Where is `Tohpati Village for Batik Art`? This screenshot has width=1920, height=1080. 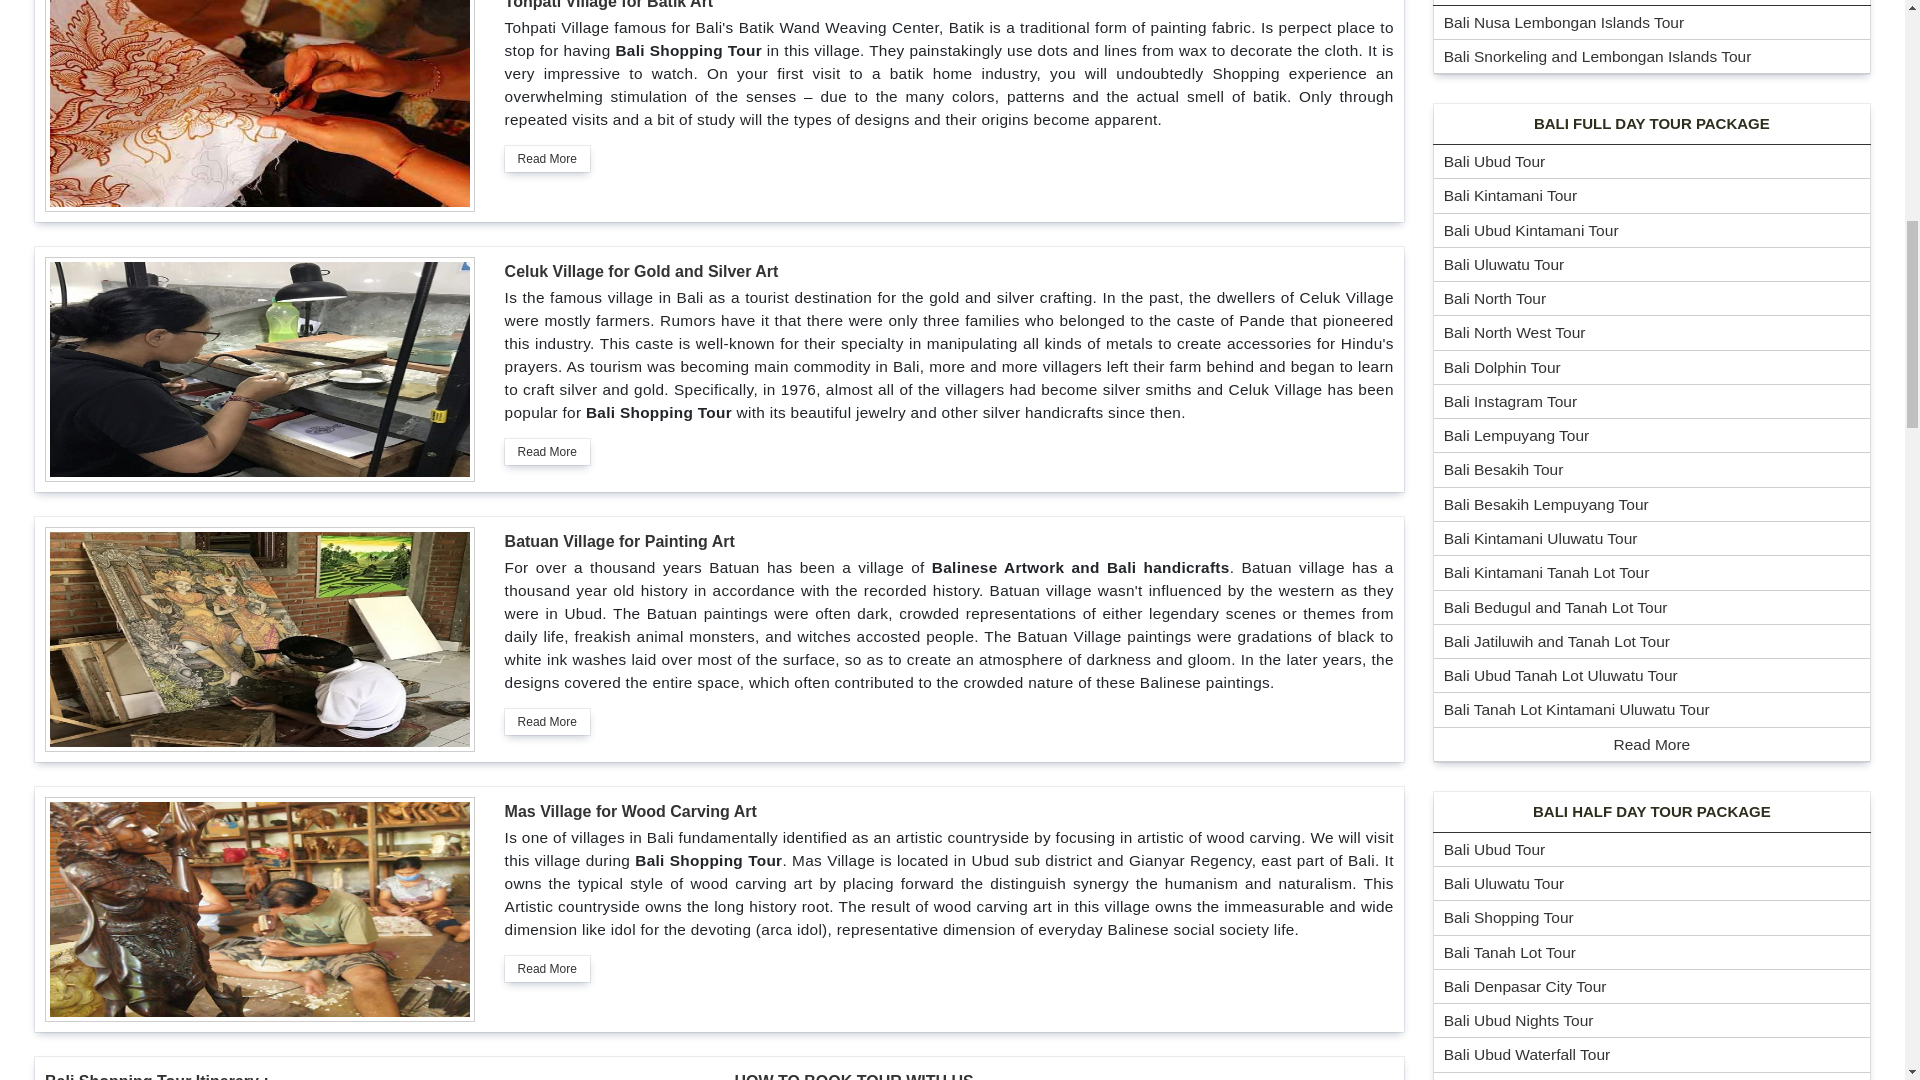
Tohpati Village for Batik Art is located at coordinates (609, 4).